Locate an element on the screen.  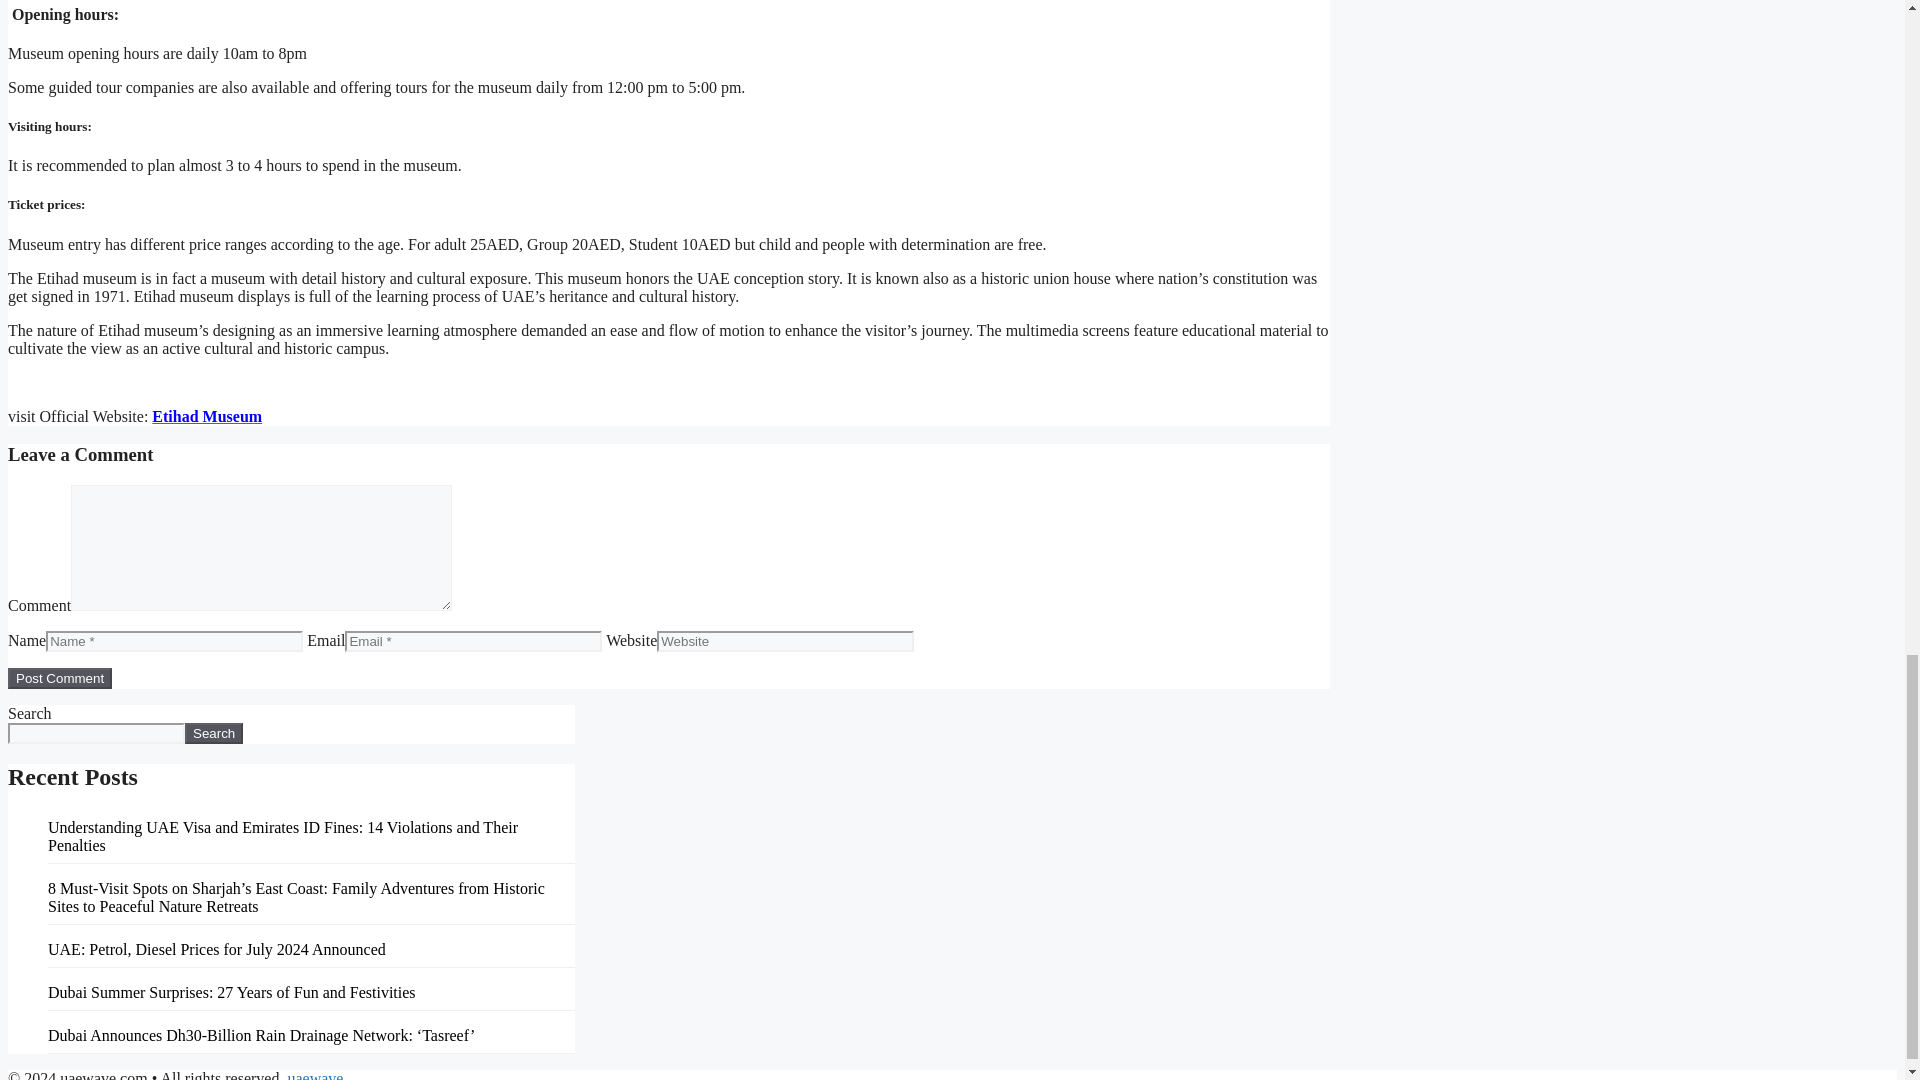
Etihad Museum is located at coordinates (206, 416).